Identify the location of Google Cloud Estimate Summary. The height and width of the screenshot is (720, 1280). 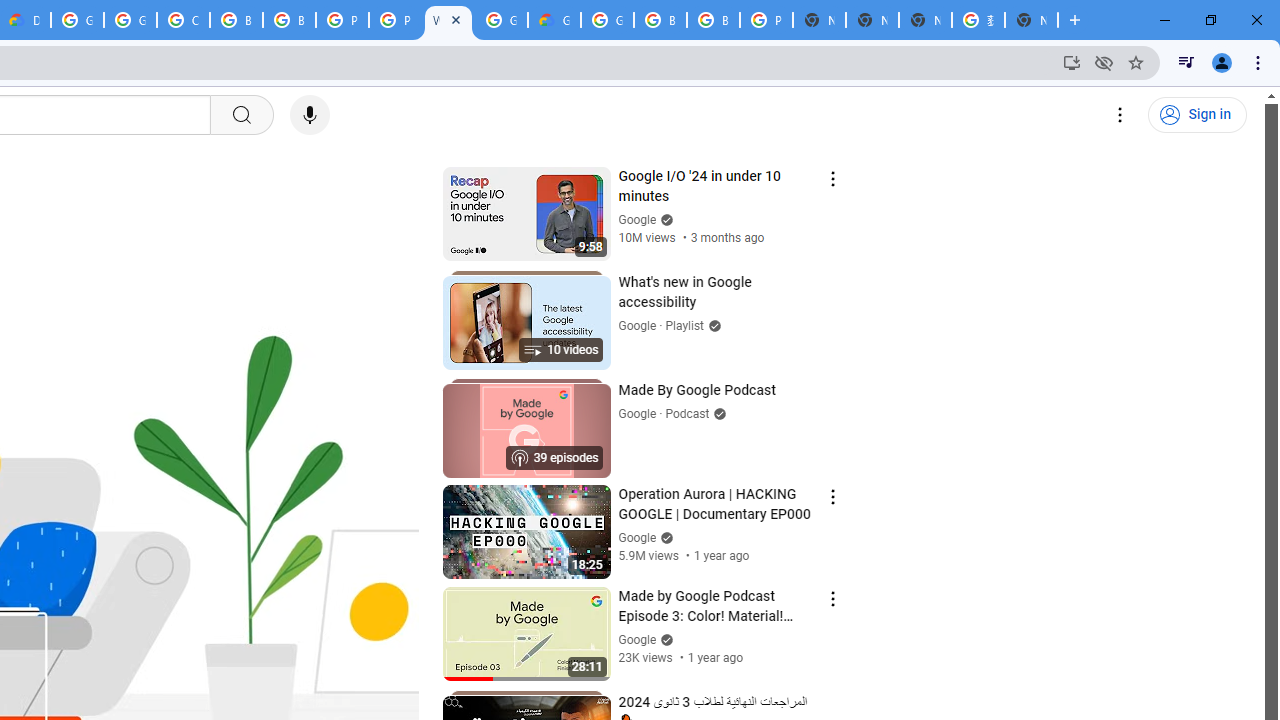
(554, 20).